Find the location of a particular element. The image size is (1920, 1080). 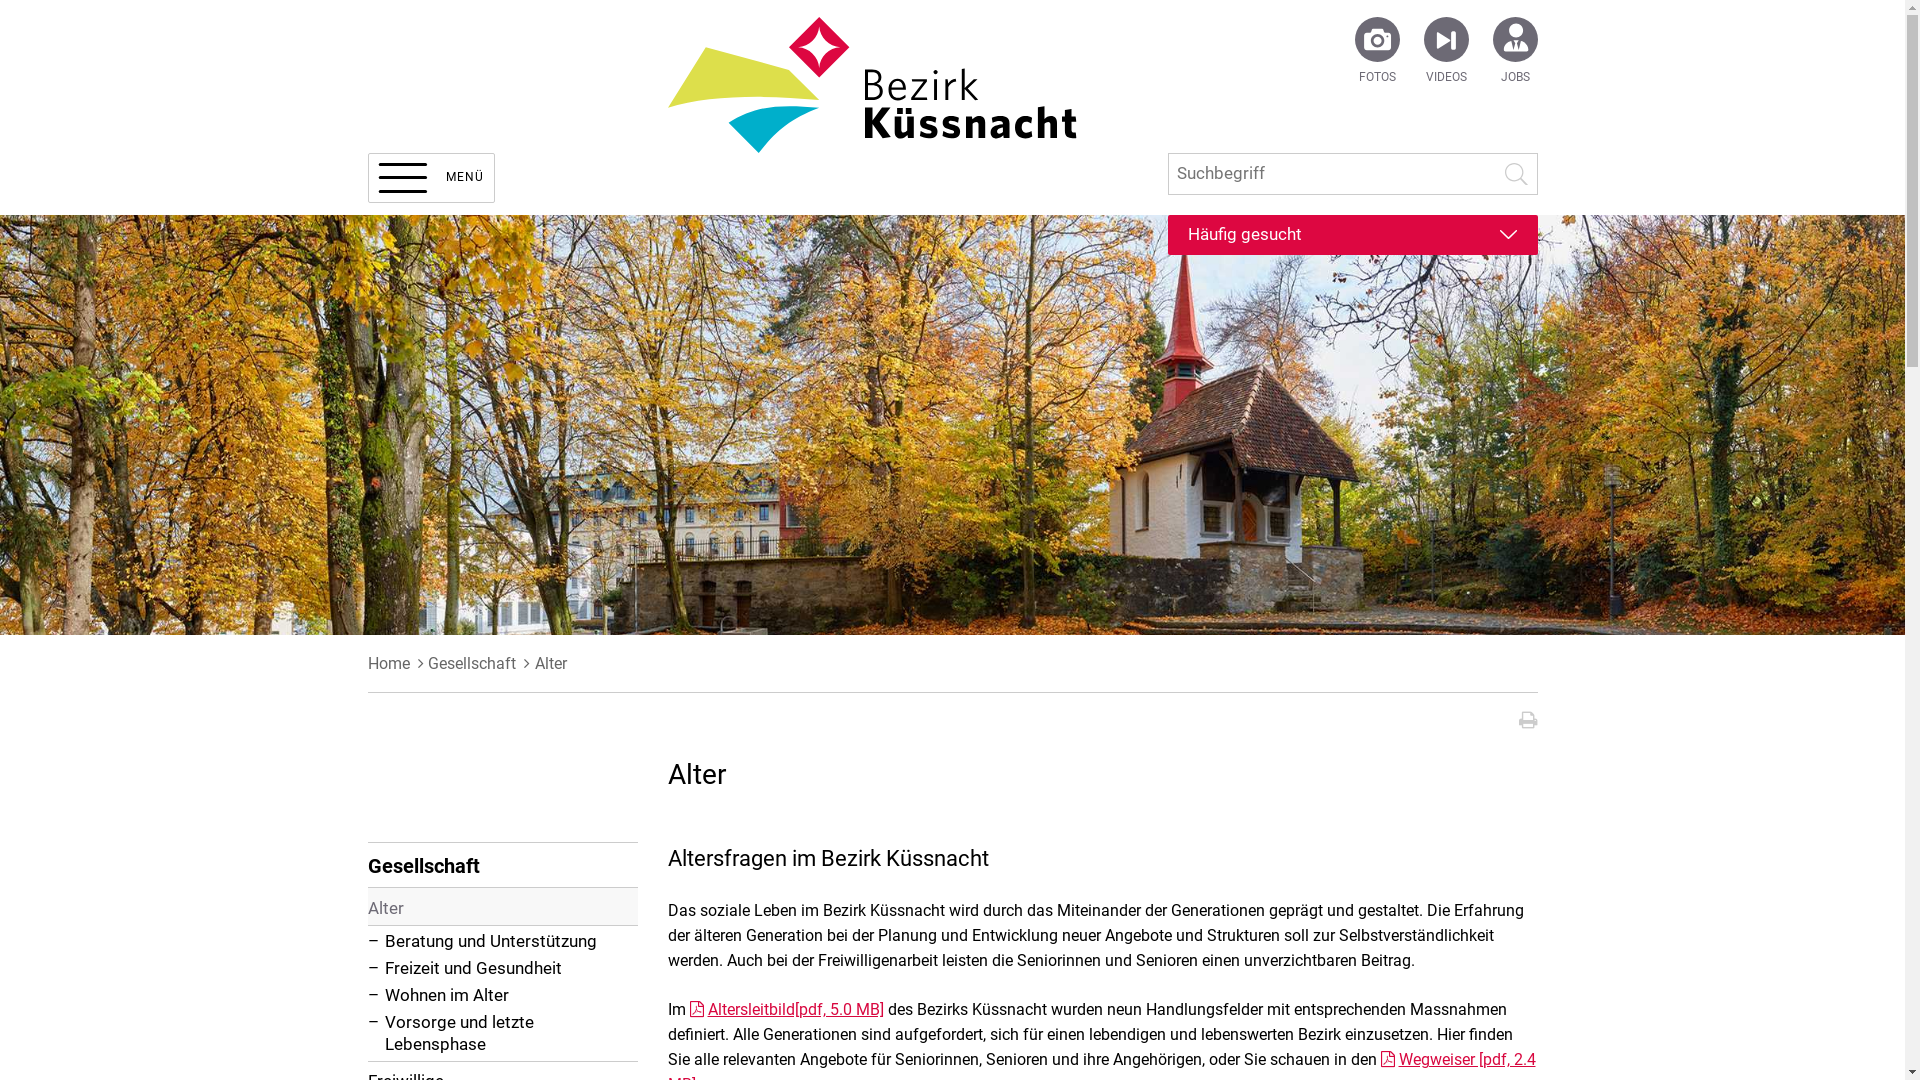

Home is located at coordinates (389, 664).